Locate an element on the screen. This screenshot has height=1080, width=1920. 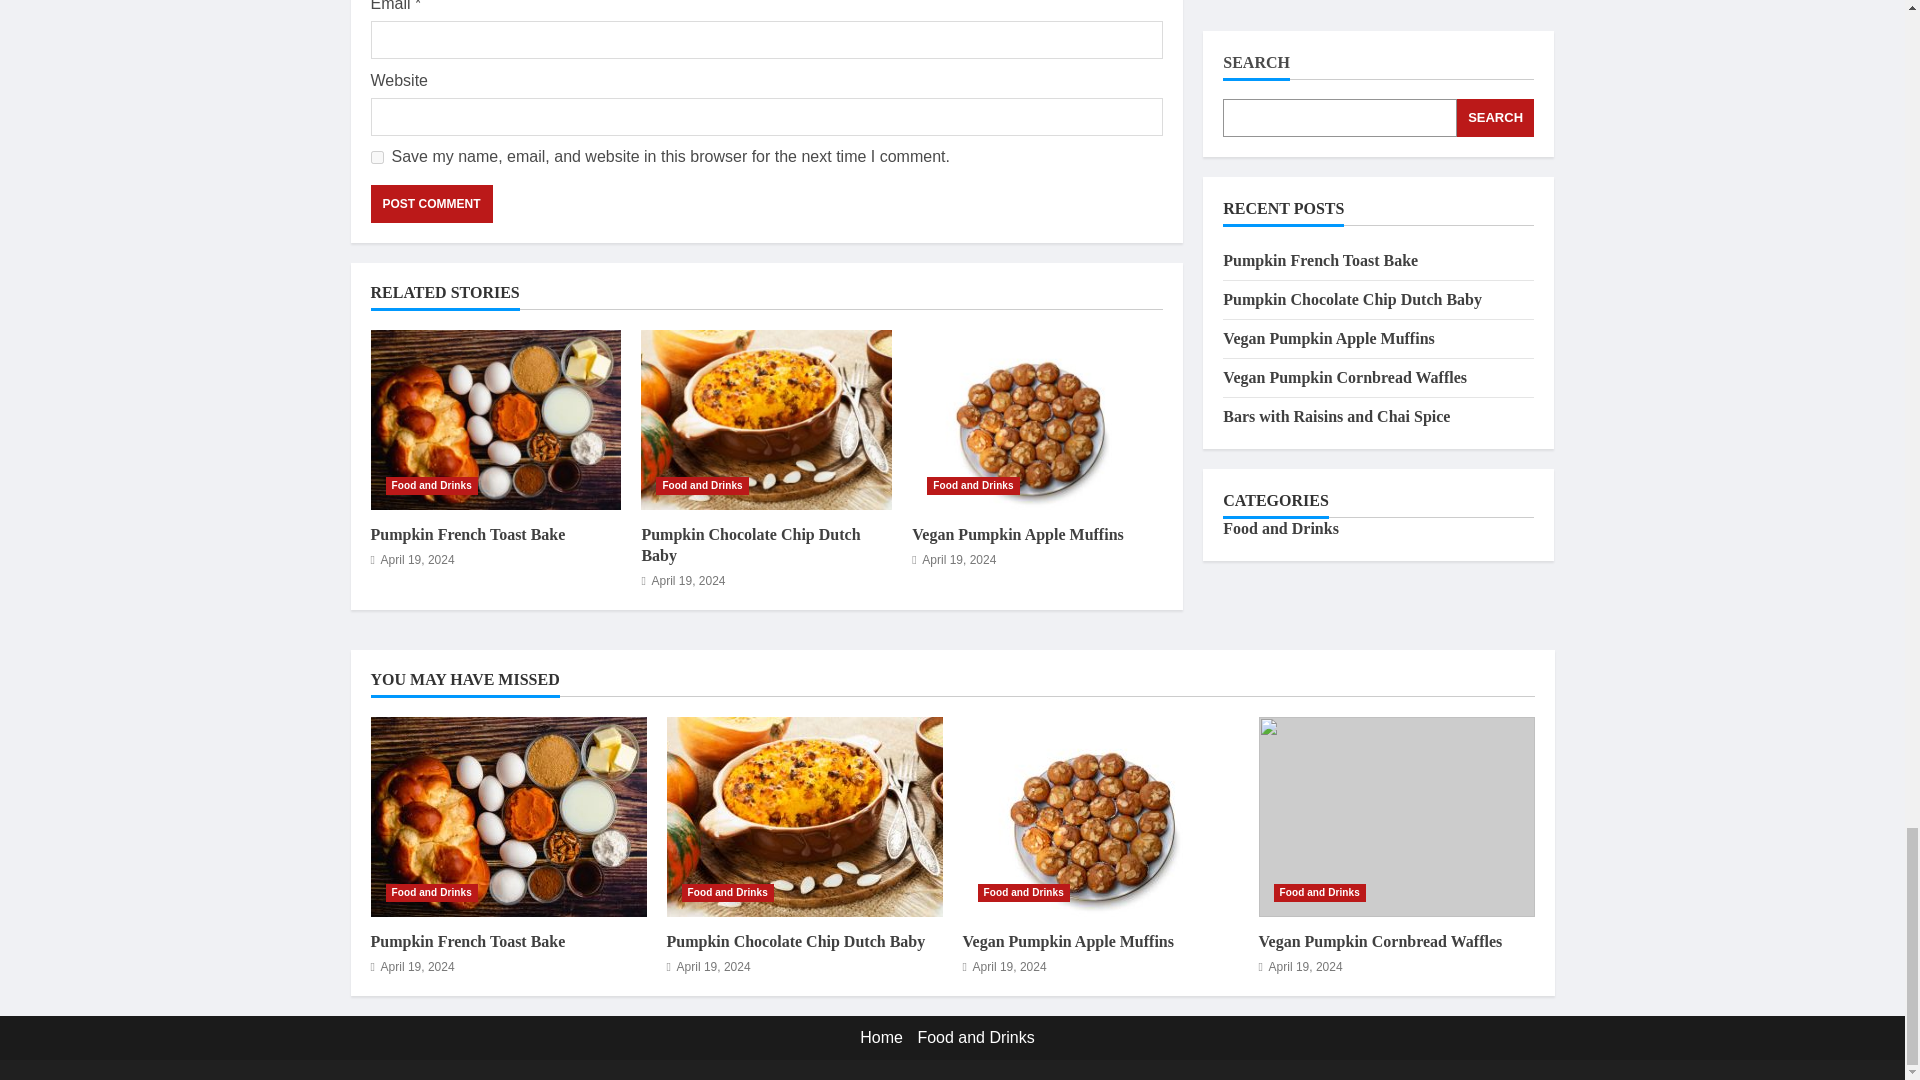
Pumpkin Chocolate Chip Dutch Baby is located at coordinates (804, 816).